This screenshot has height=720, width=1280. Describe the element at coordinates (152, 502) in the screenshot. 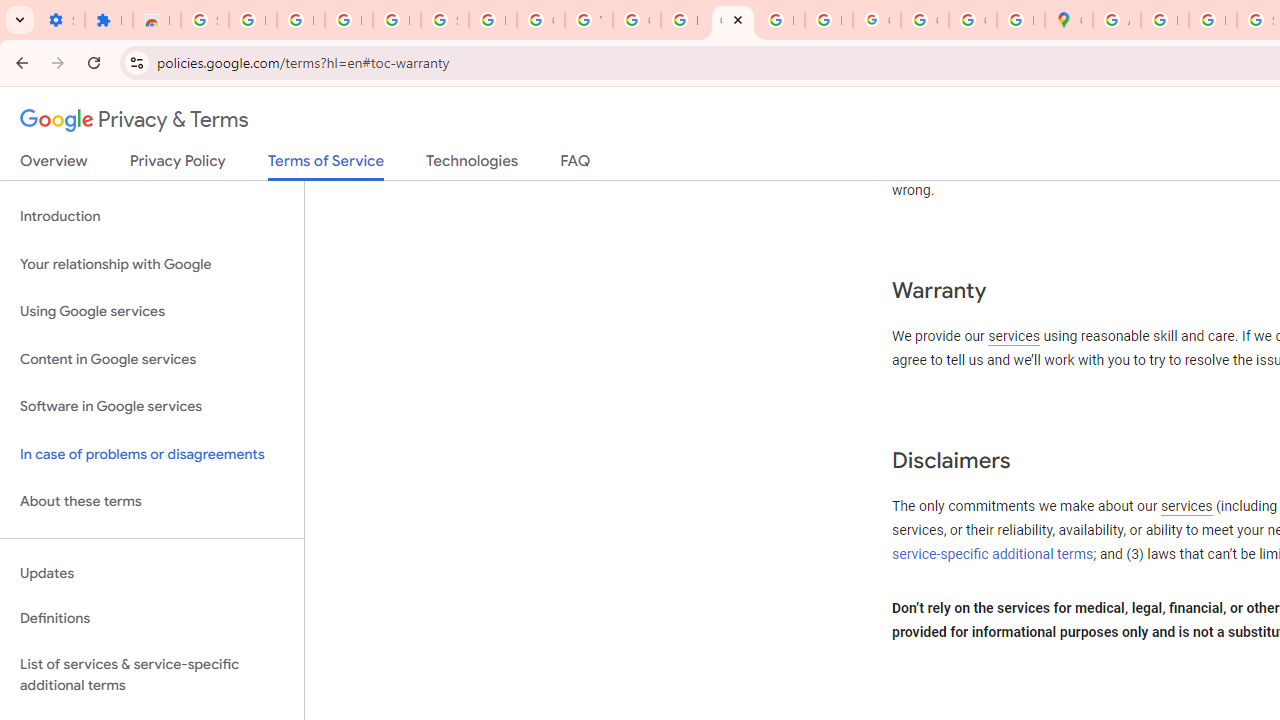

I see `About these terms` at that location.